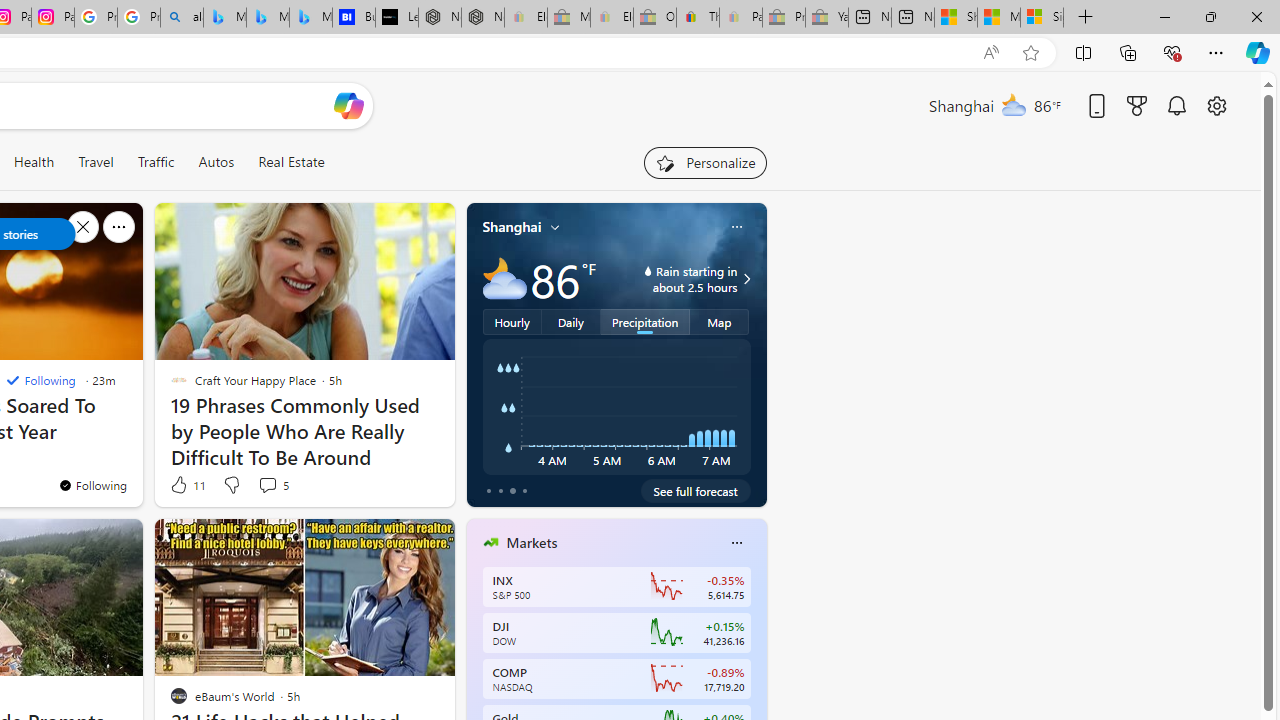 The image size is (1280, 720). Describe the element at coordinates (1128, 52) in the screenshot. I see `Collections` at that location.